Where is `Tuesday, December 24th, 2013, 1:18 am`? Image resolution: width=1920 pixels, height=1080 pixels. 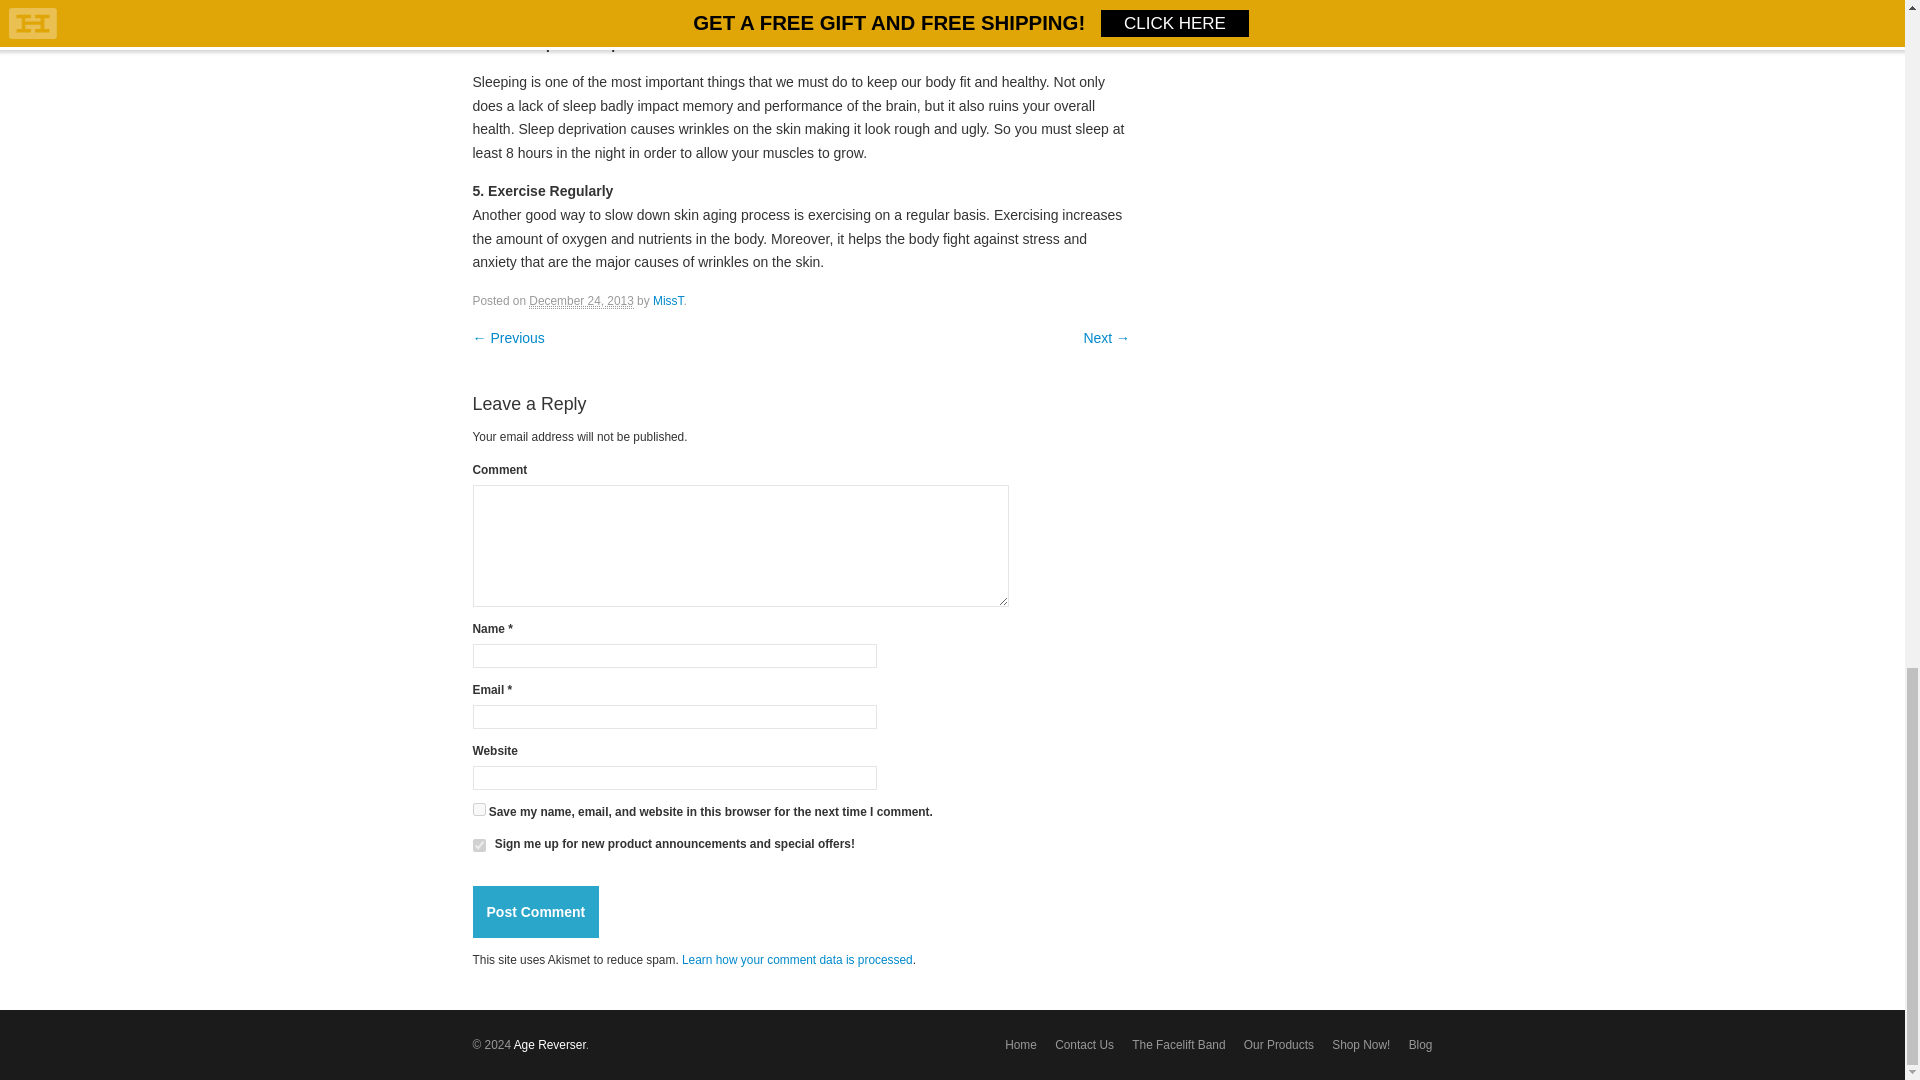 Tuesday, December 24th, 2013, 1:18 am is located at coordinates (581, 300).